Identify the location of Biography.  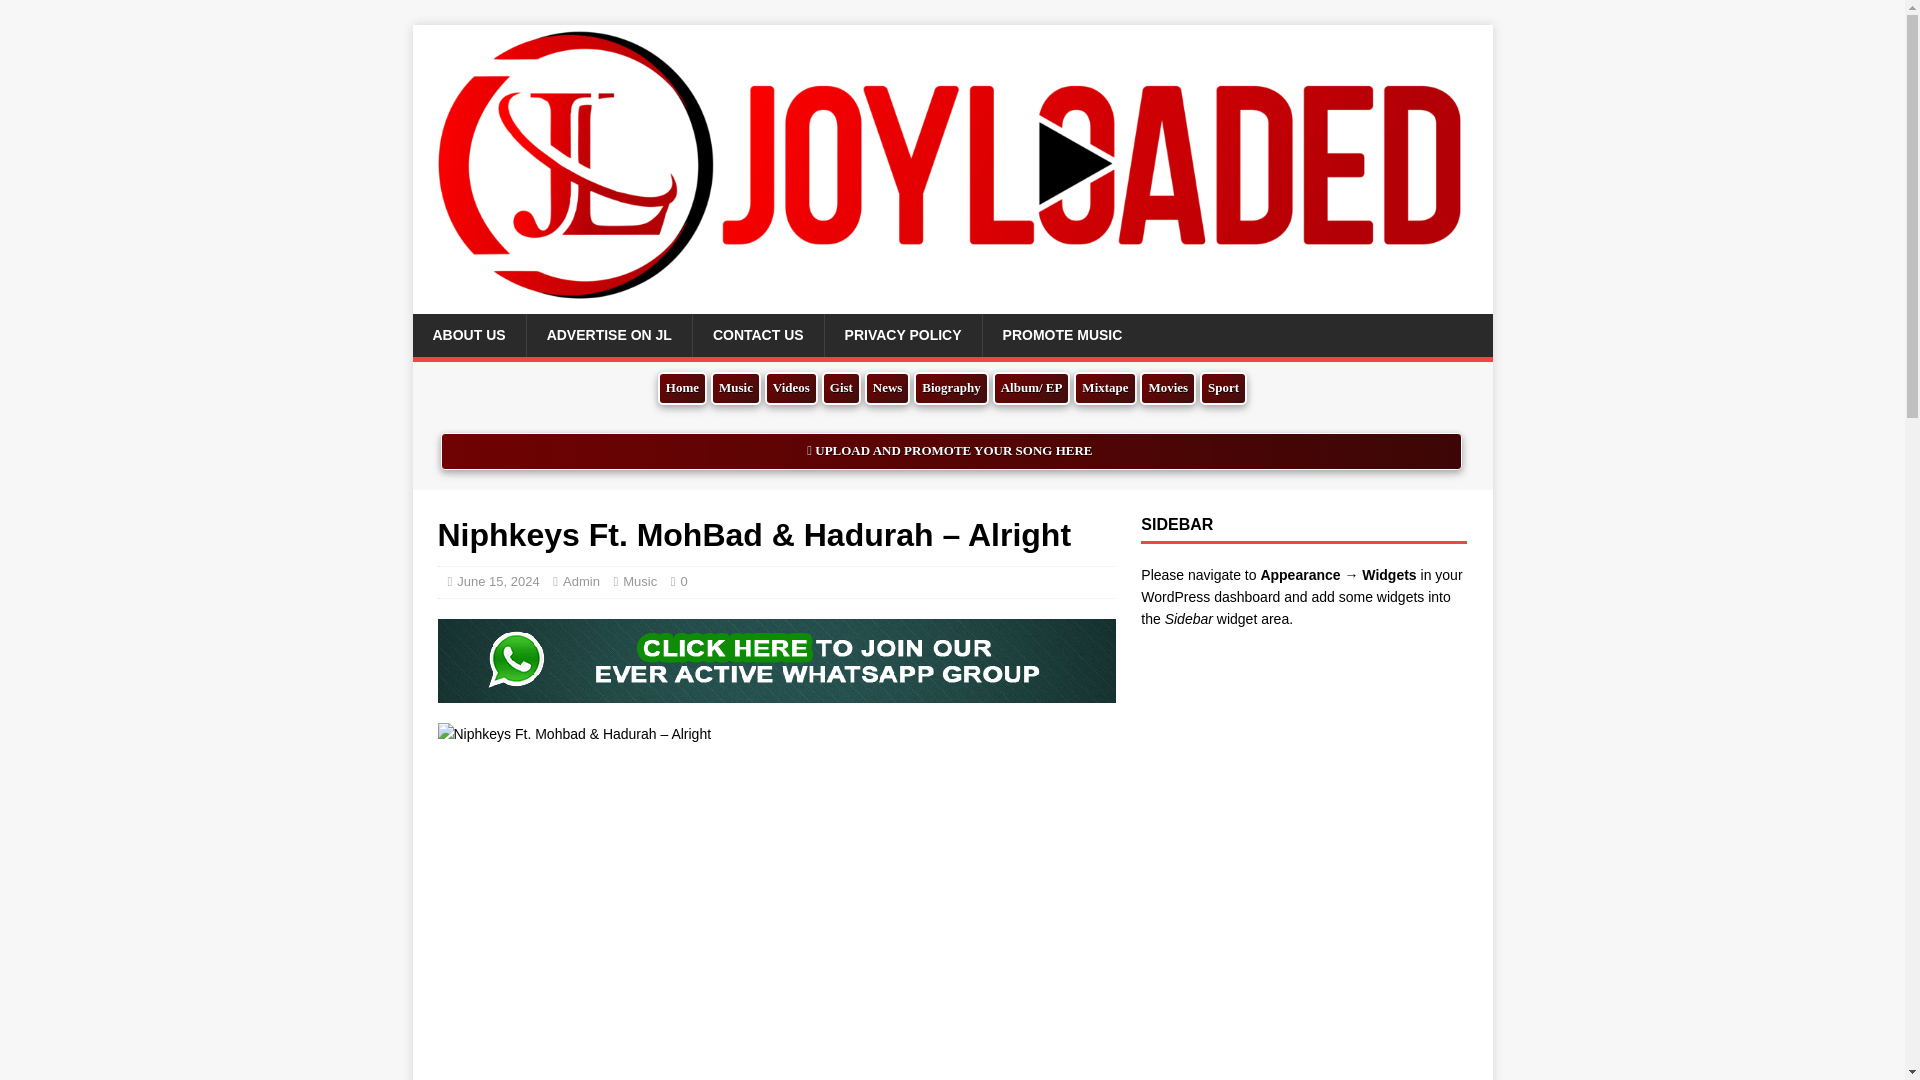
(950, 388).